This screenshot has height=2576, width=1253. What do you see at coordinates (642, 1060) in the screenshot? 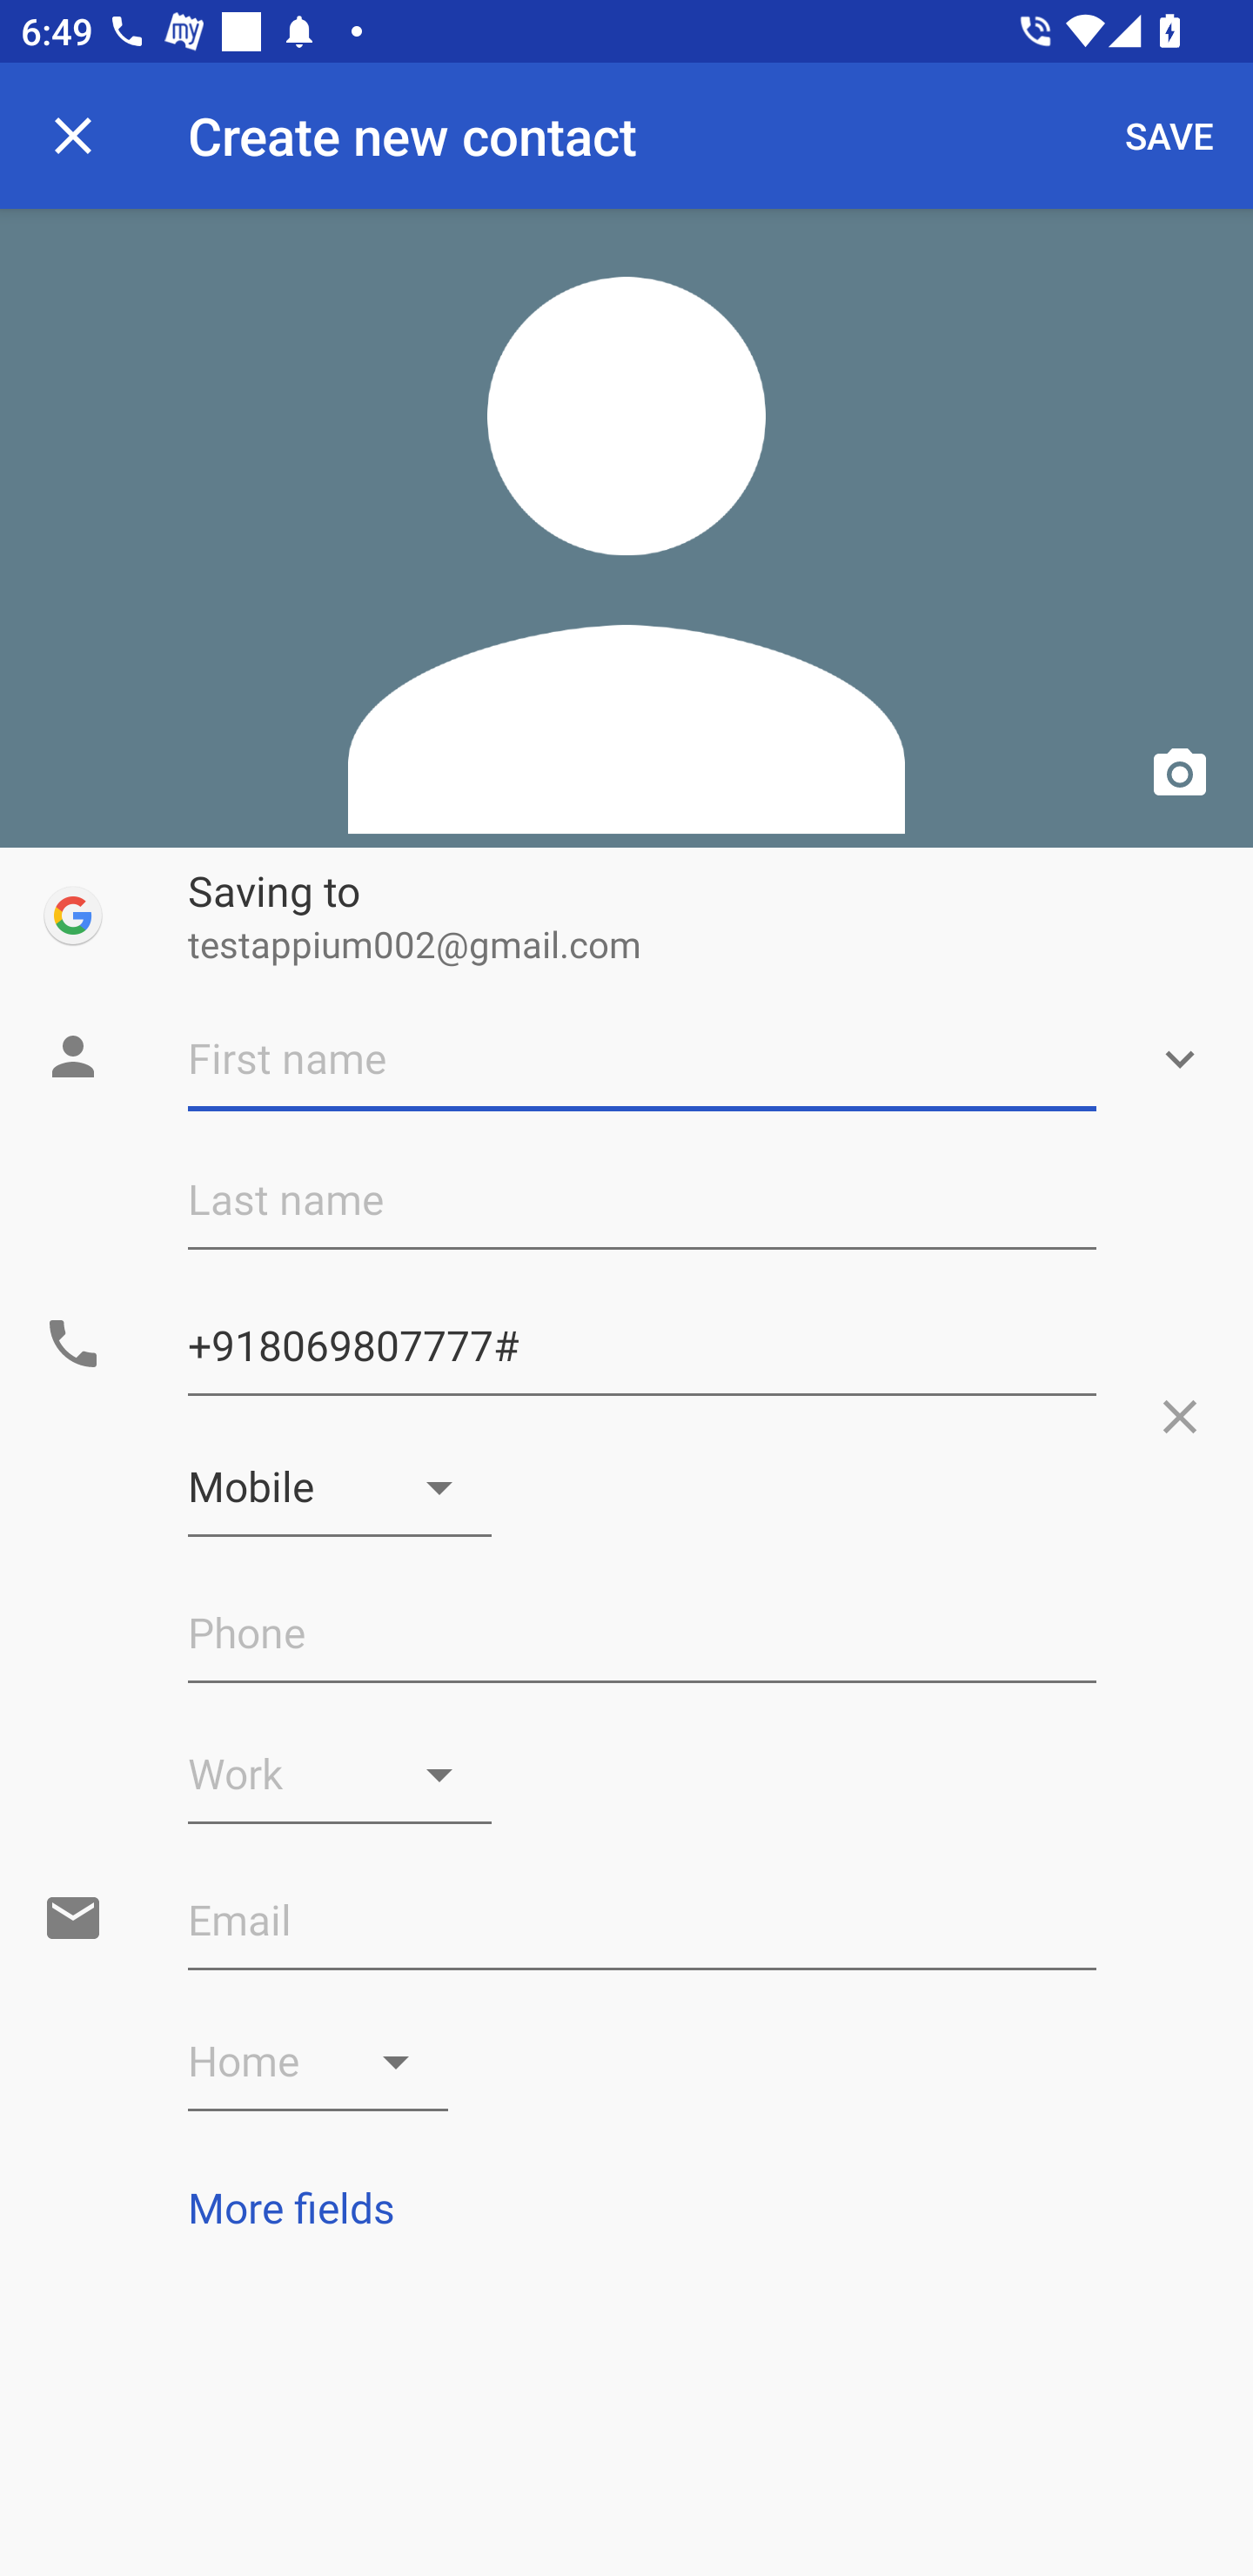
I see `First name` at bounding box center [642, 1060].